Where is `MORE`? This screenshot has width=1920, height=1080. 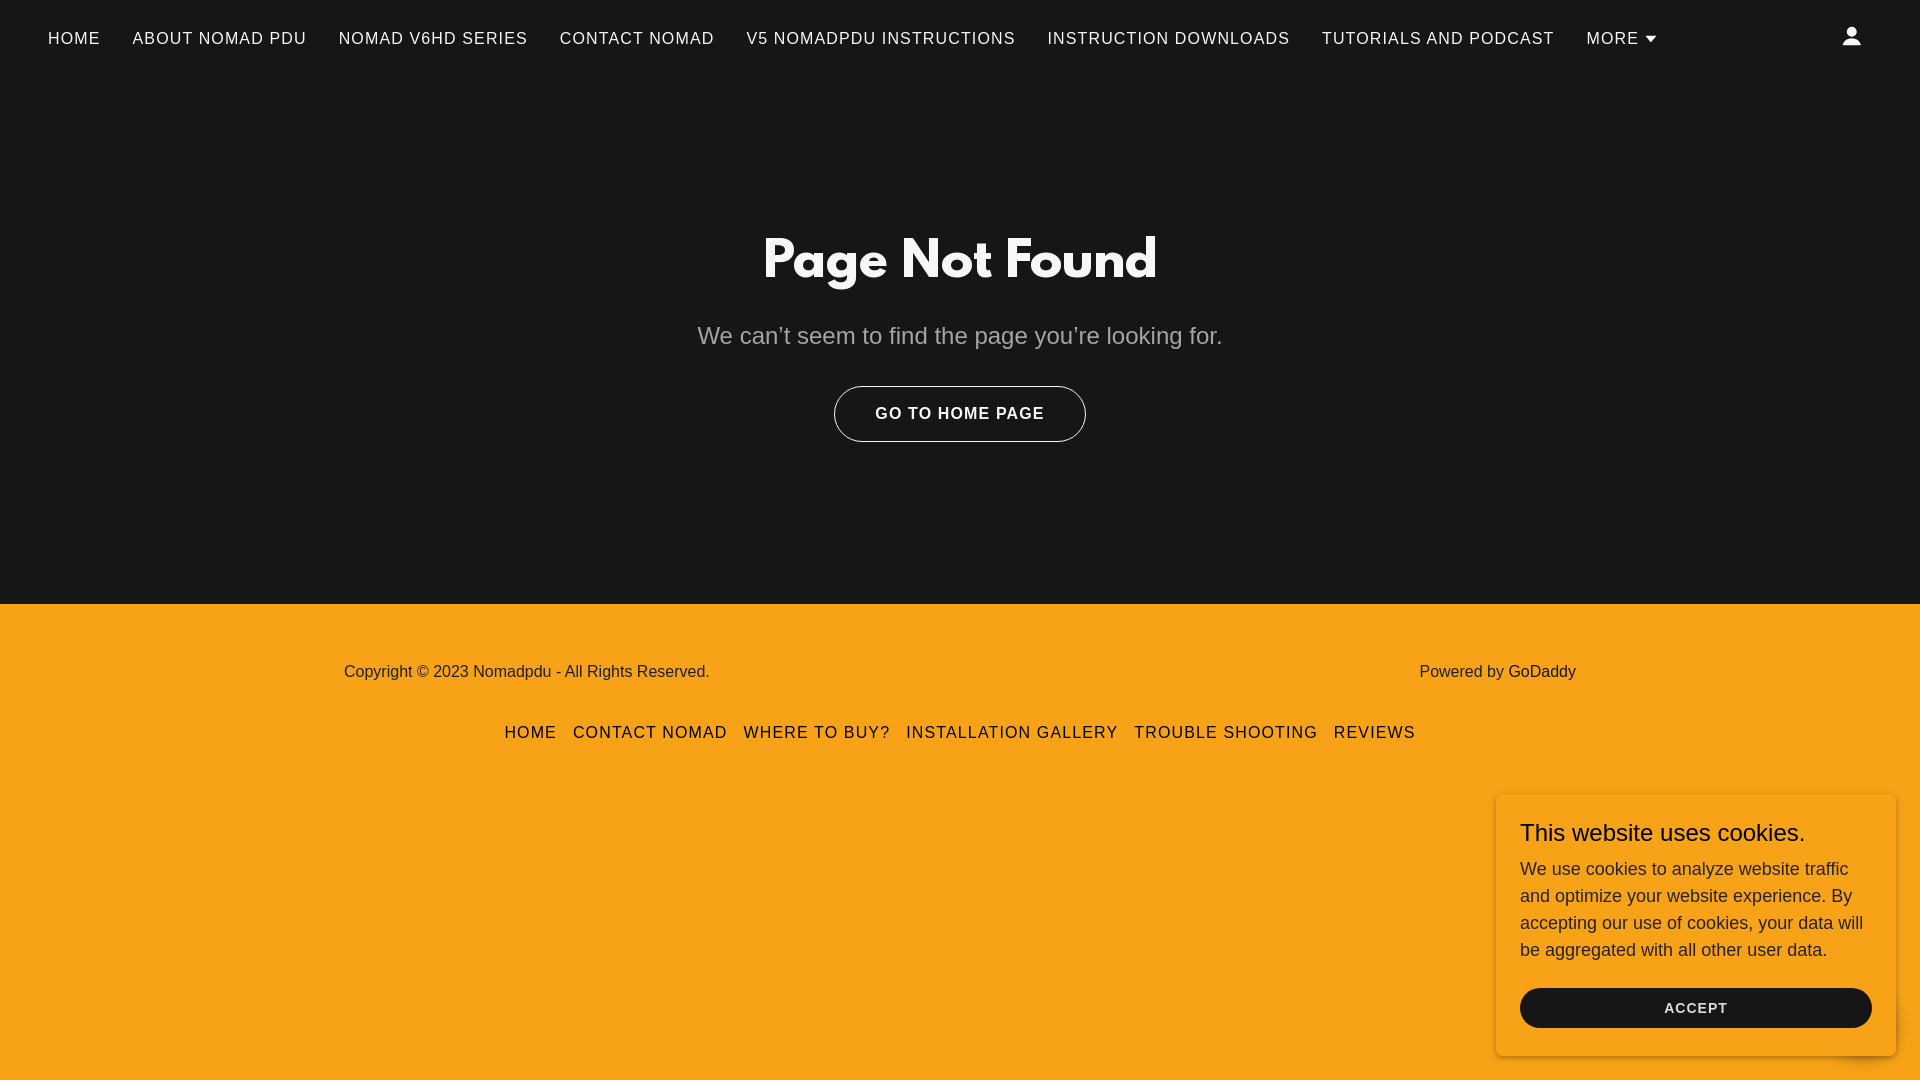 MORE is located at coordinates (1622, 38).